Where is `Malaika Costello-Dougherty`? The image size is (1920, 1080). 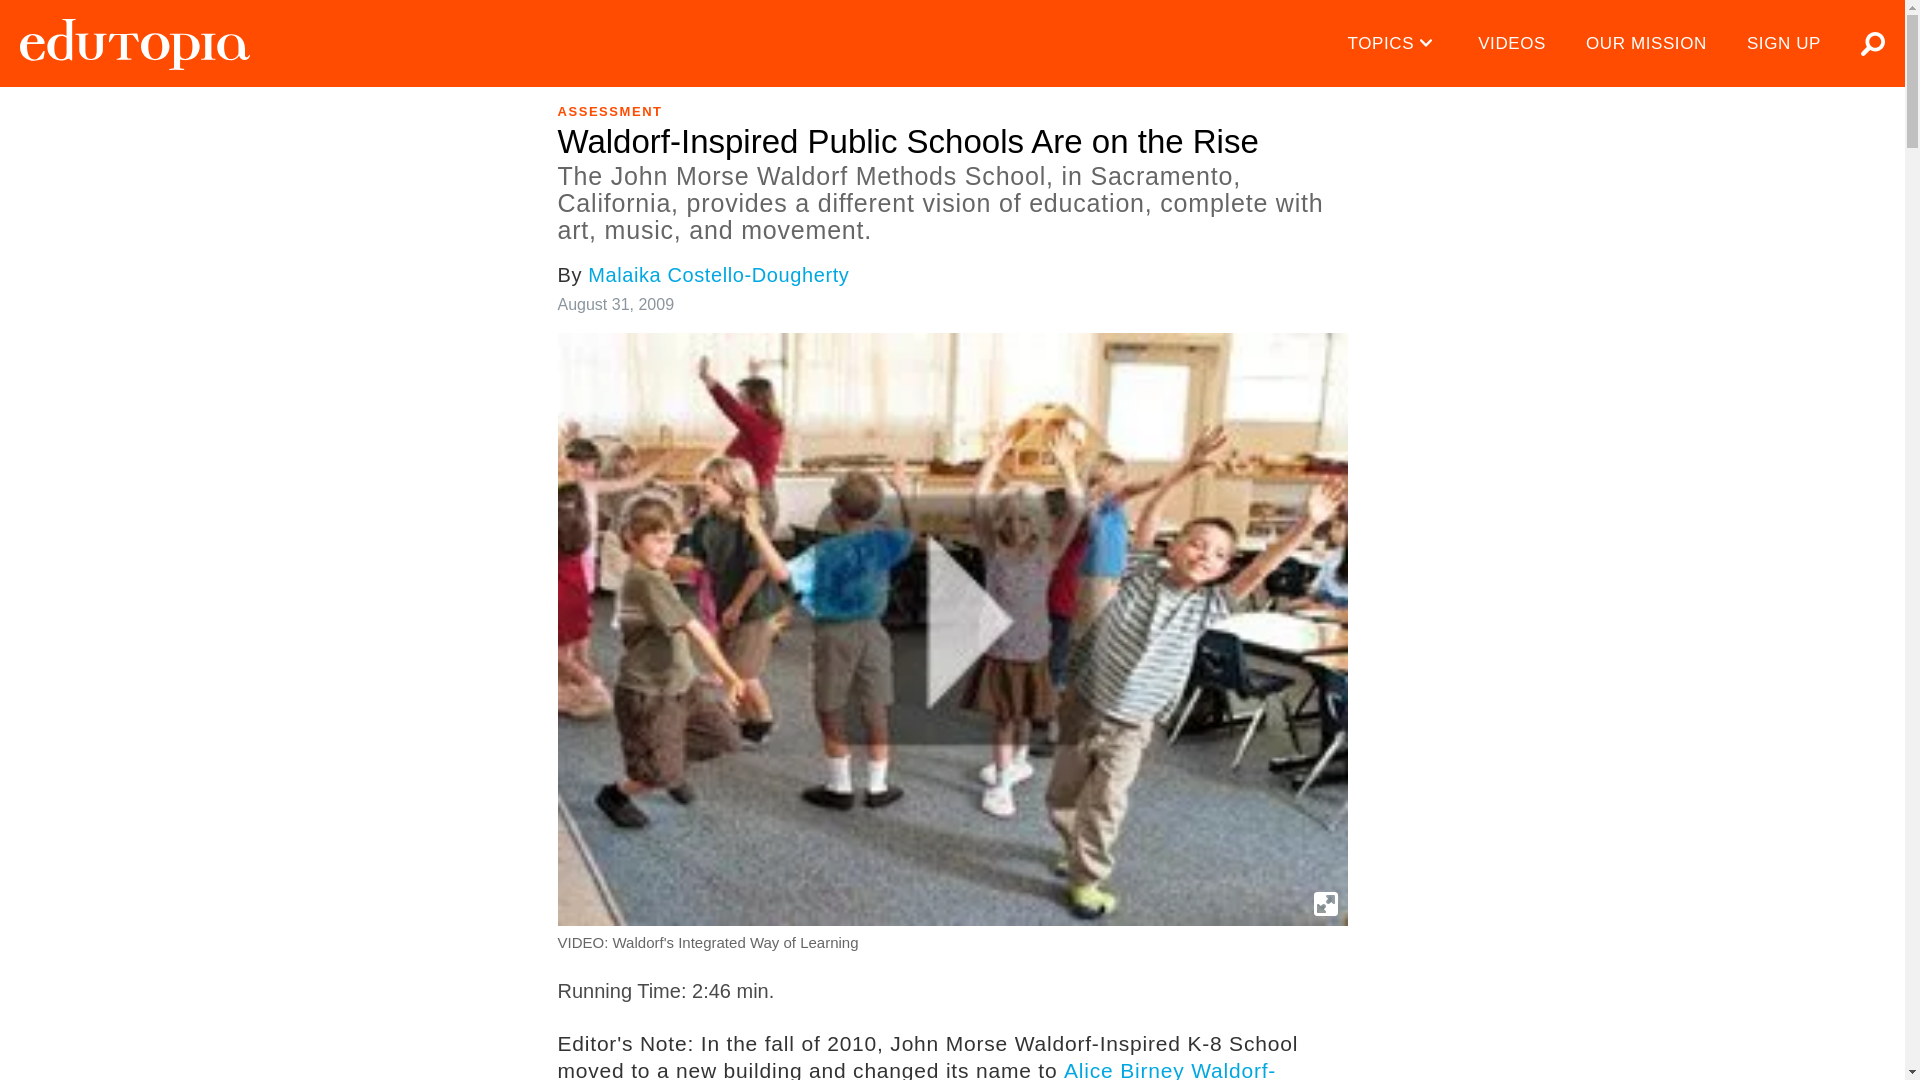
Malaika Costello-Dougherty is located at coordinates (718, 274).